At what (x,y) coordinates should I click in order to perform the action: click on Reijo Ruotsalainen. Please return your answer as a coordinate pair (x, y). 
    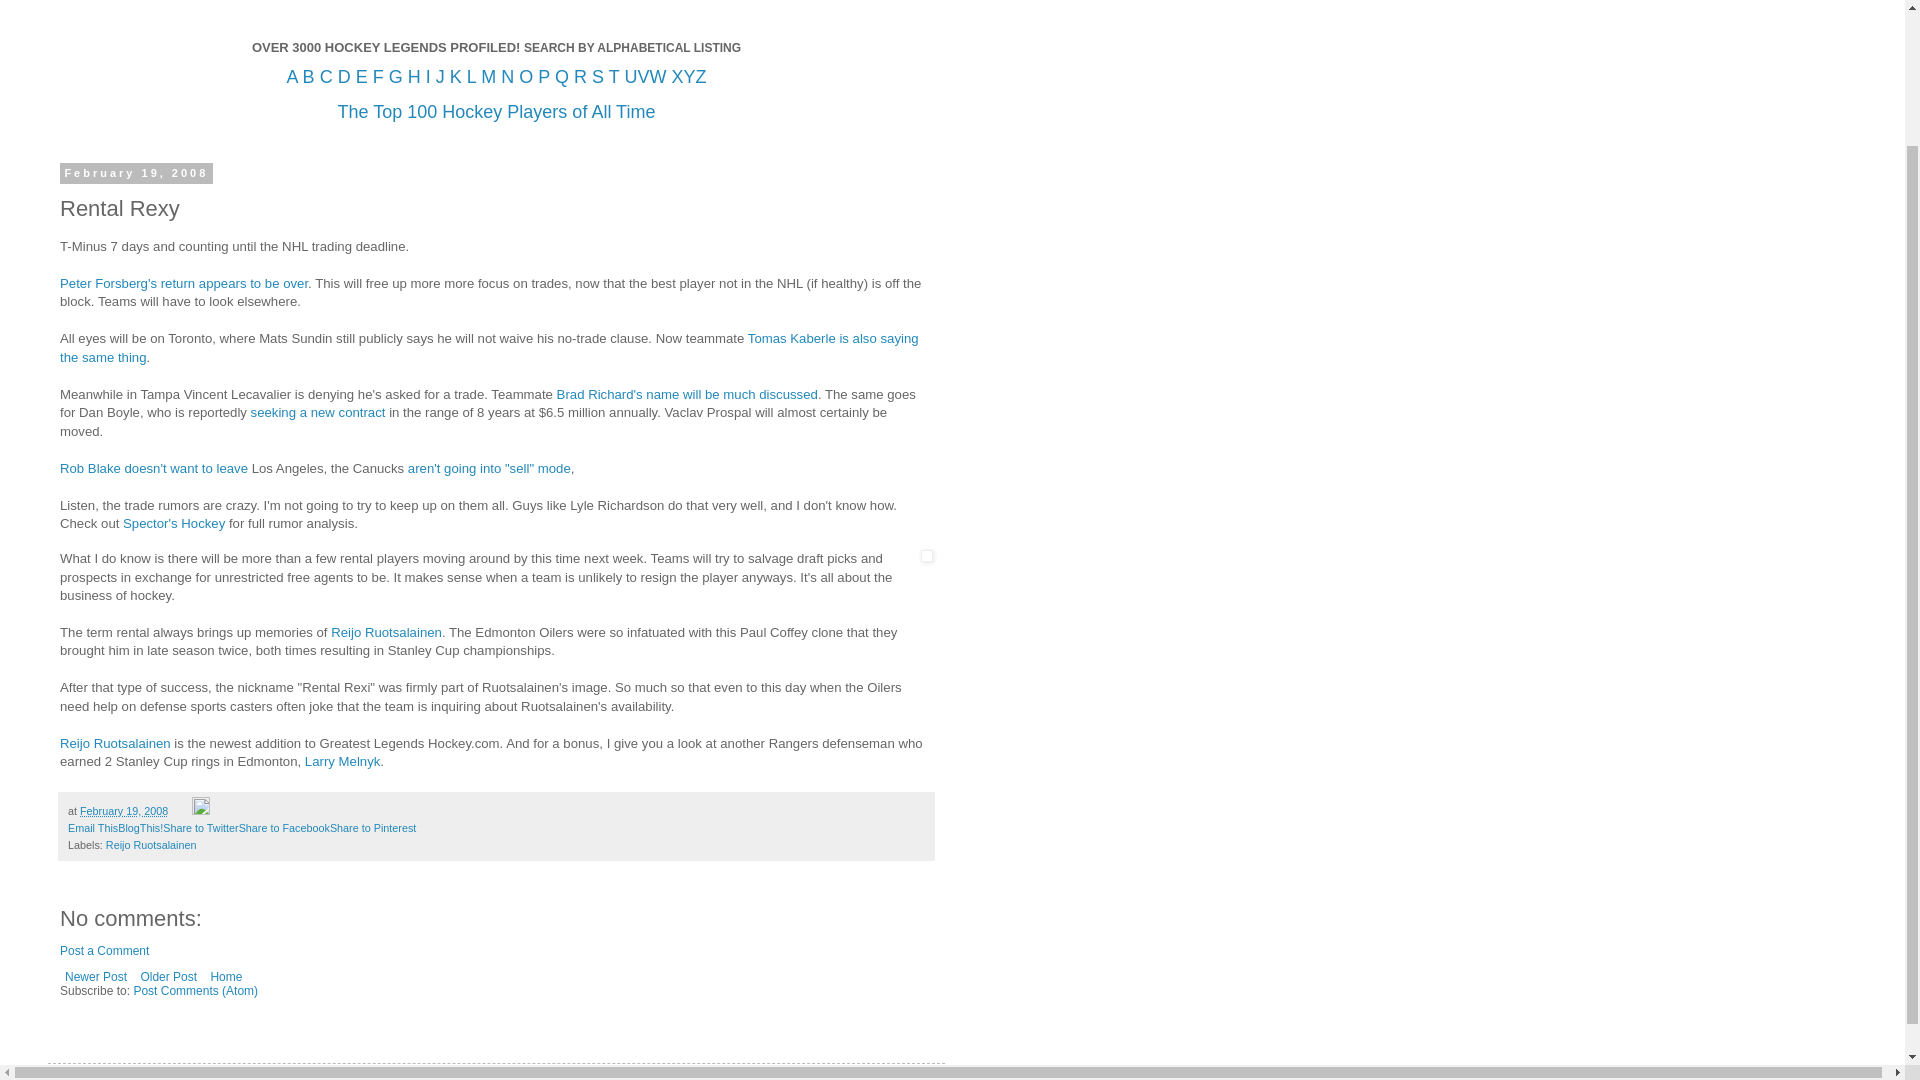
    Looking at the image, I should click on (386, 632).